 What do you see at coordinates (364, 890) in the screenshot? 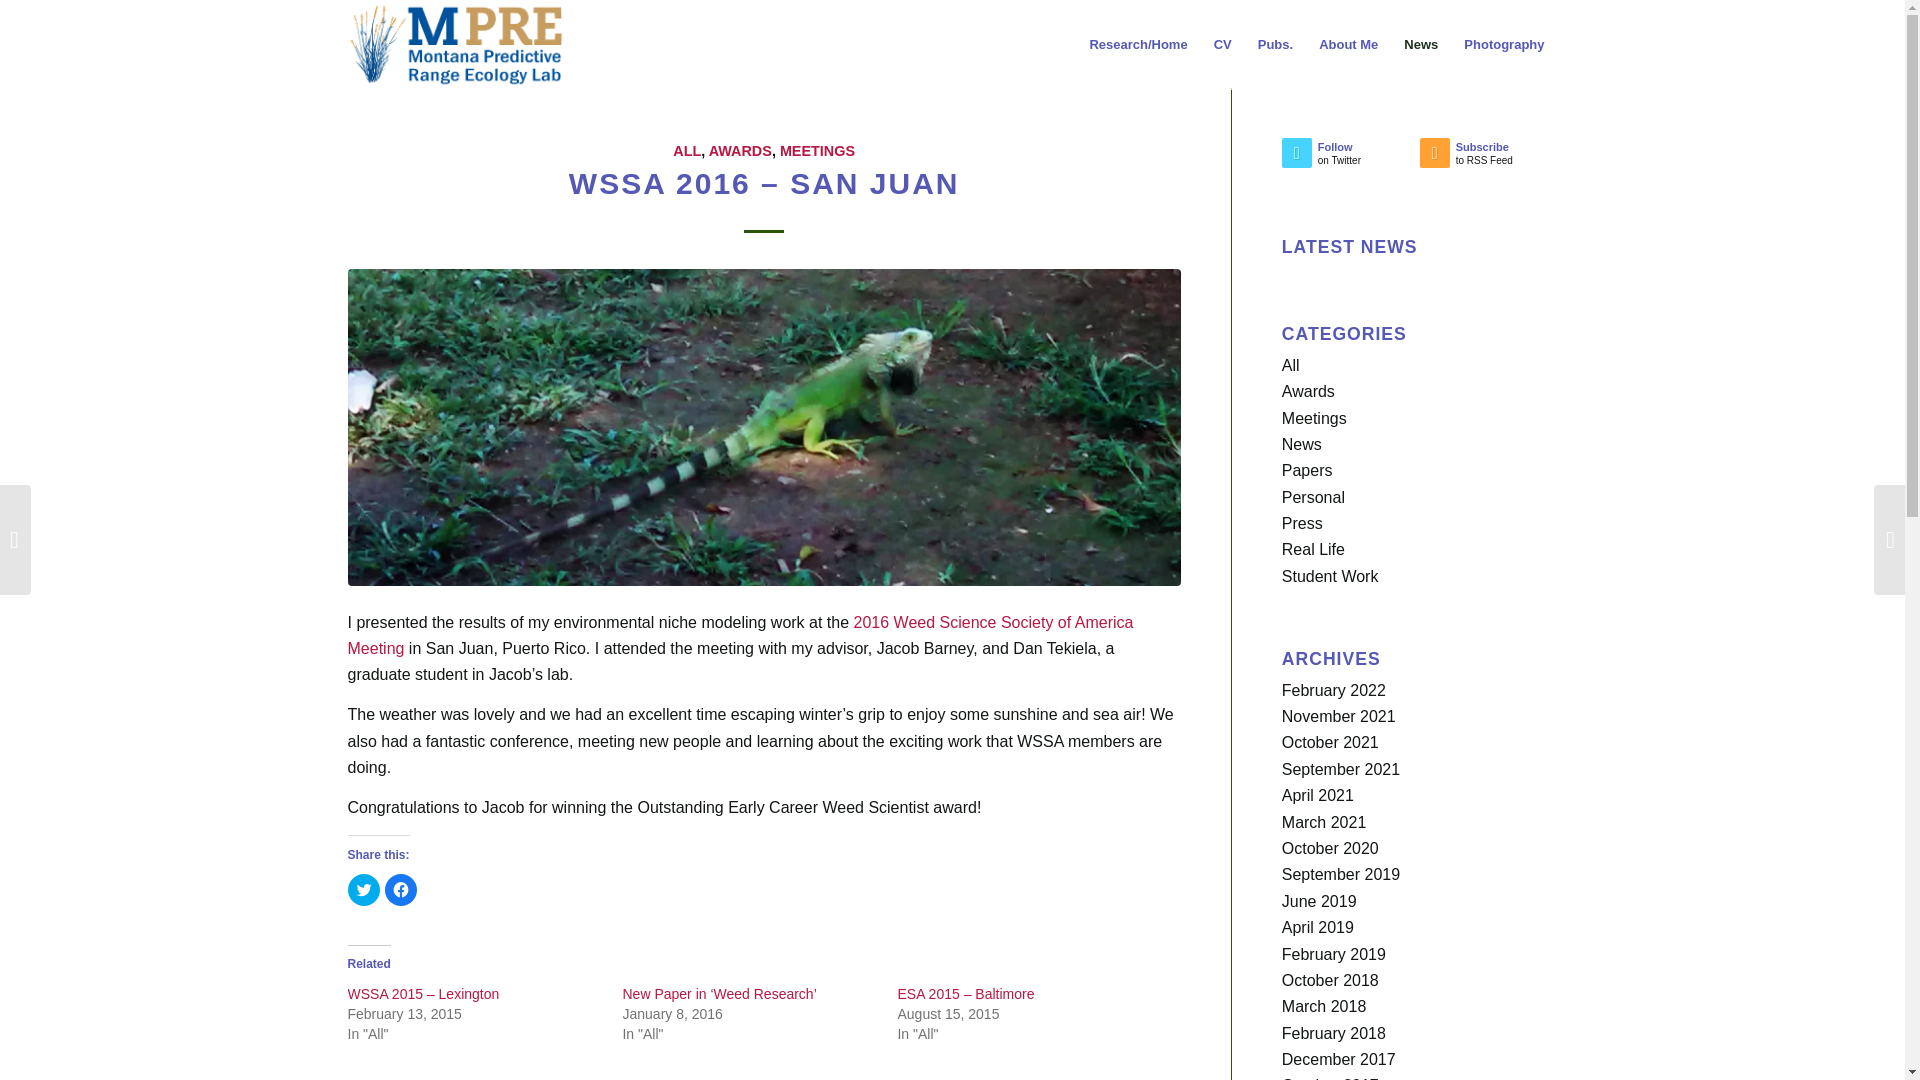
I see `2016 Weed Science Society of America Meeting` at bounding box center [364, 890].